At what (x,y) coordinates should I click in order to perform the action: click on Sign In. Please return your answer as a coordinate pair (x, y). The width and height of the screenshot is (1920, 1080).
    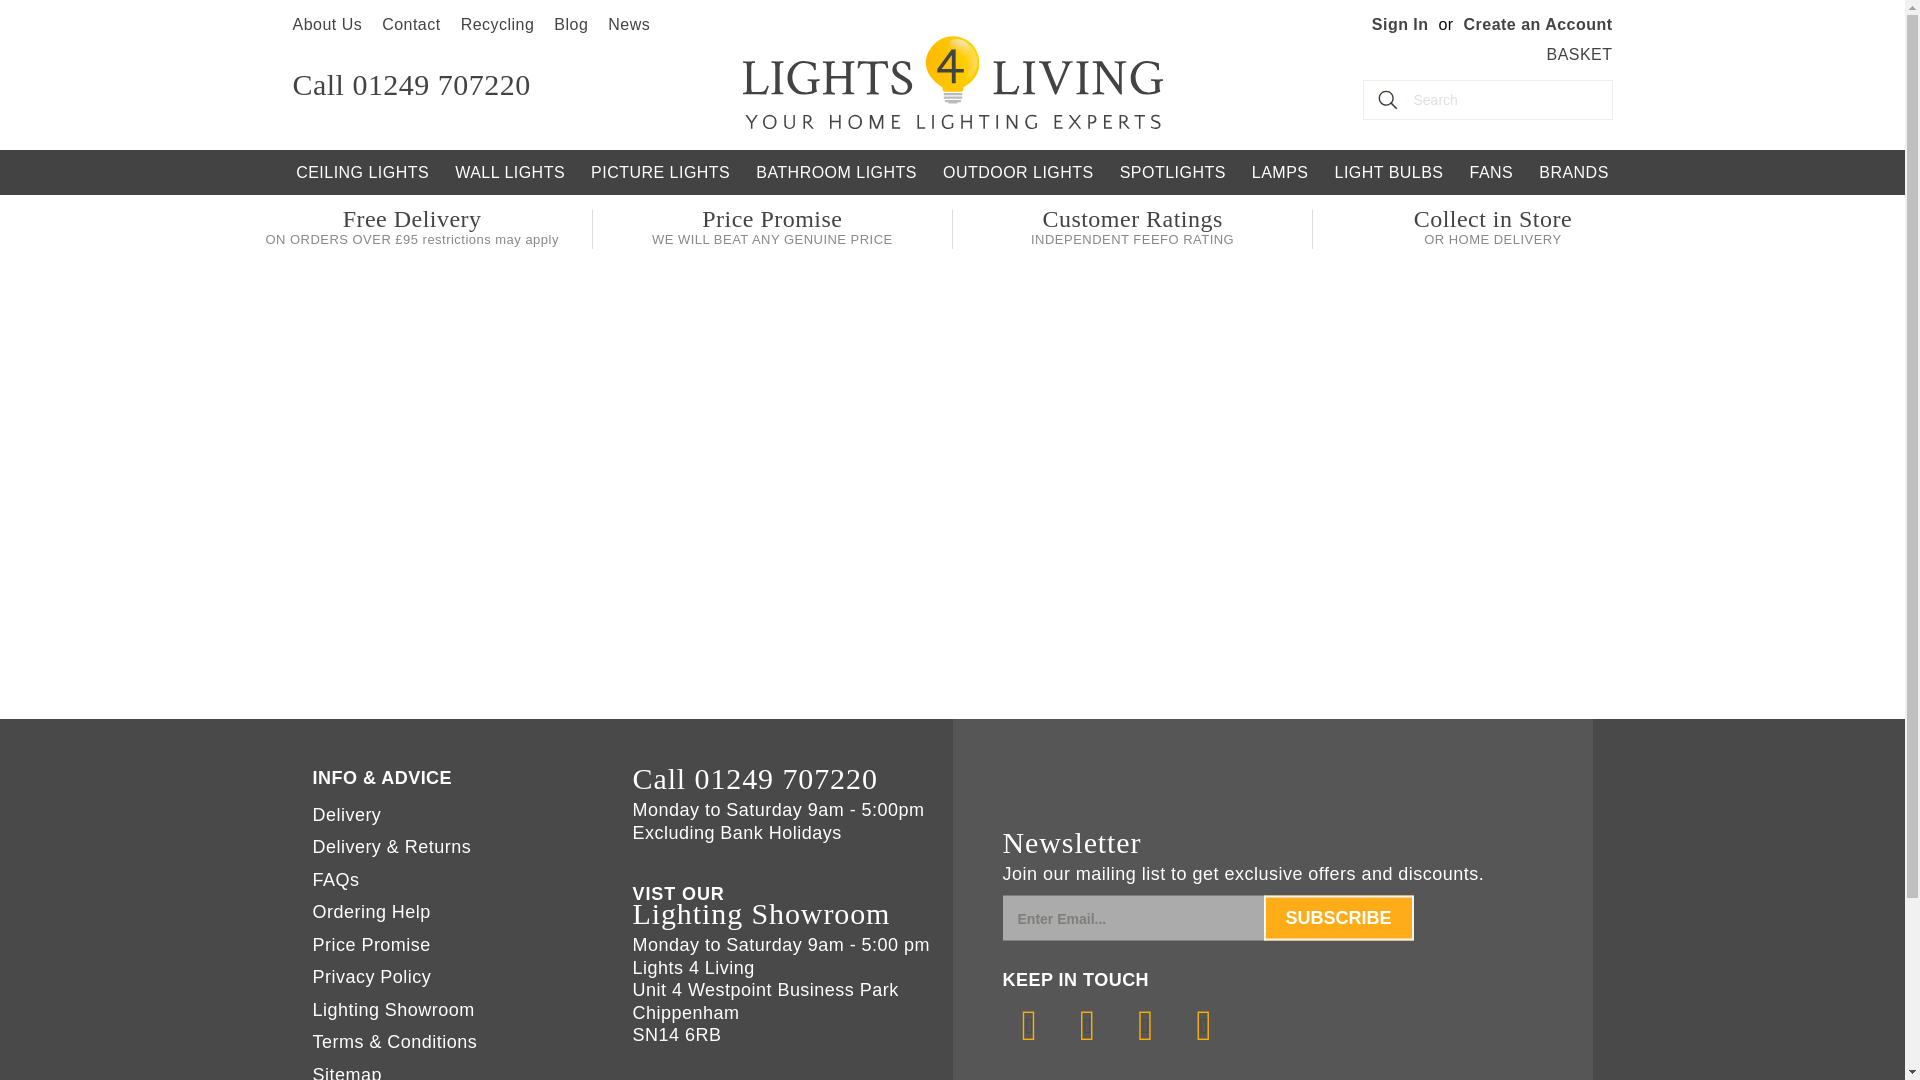
    Looking at the image, I should click on (1400, 24).